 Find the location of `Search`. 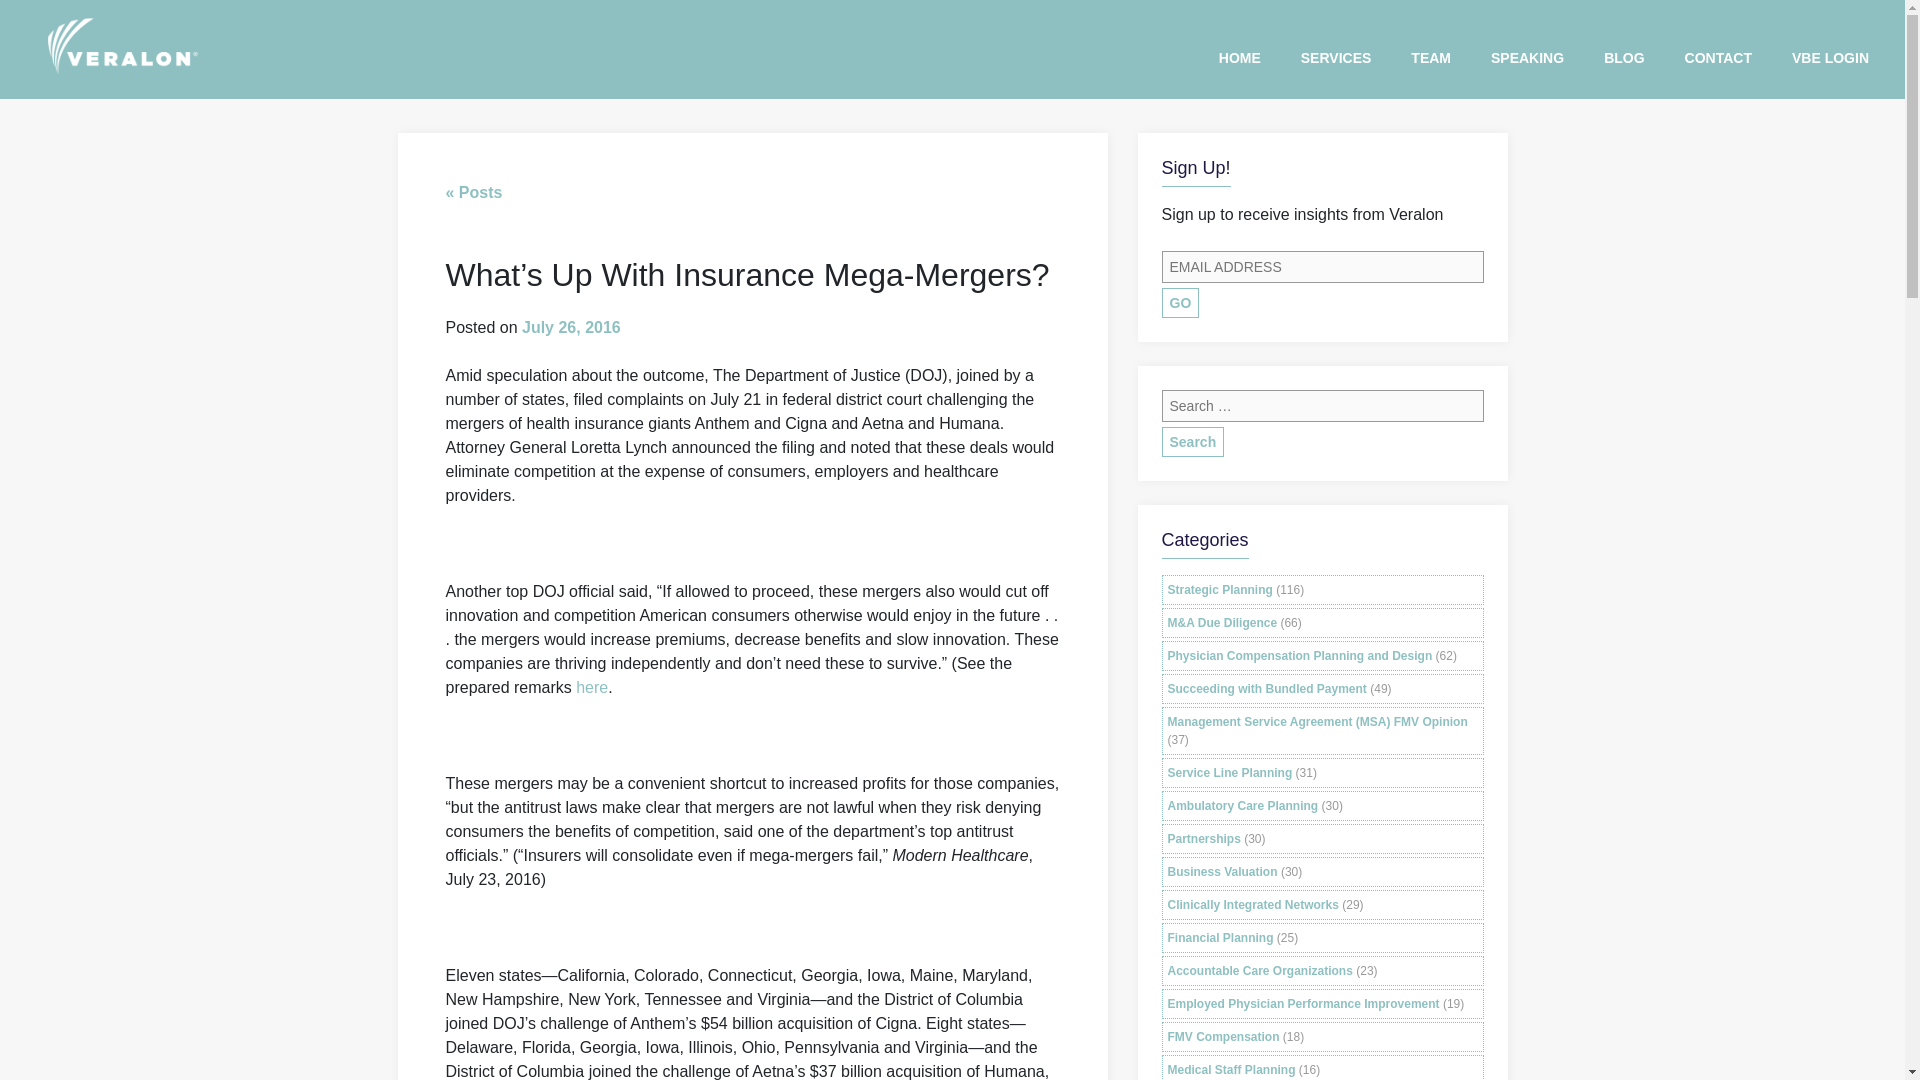

Search is located at coordinates (1192, 441).